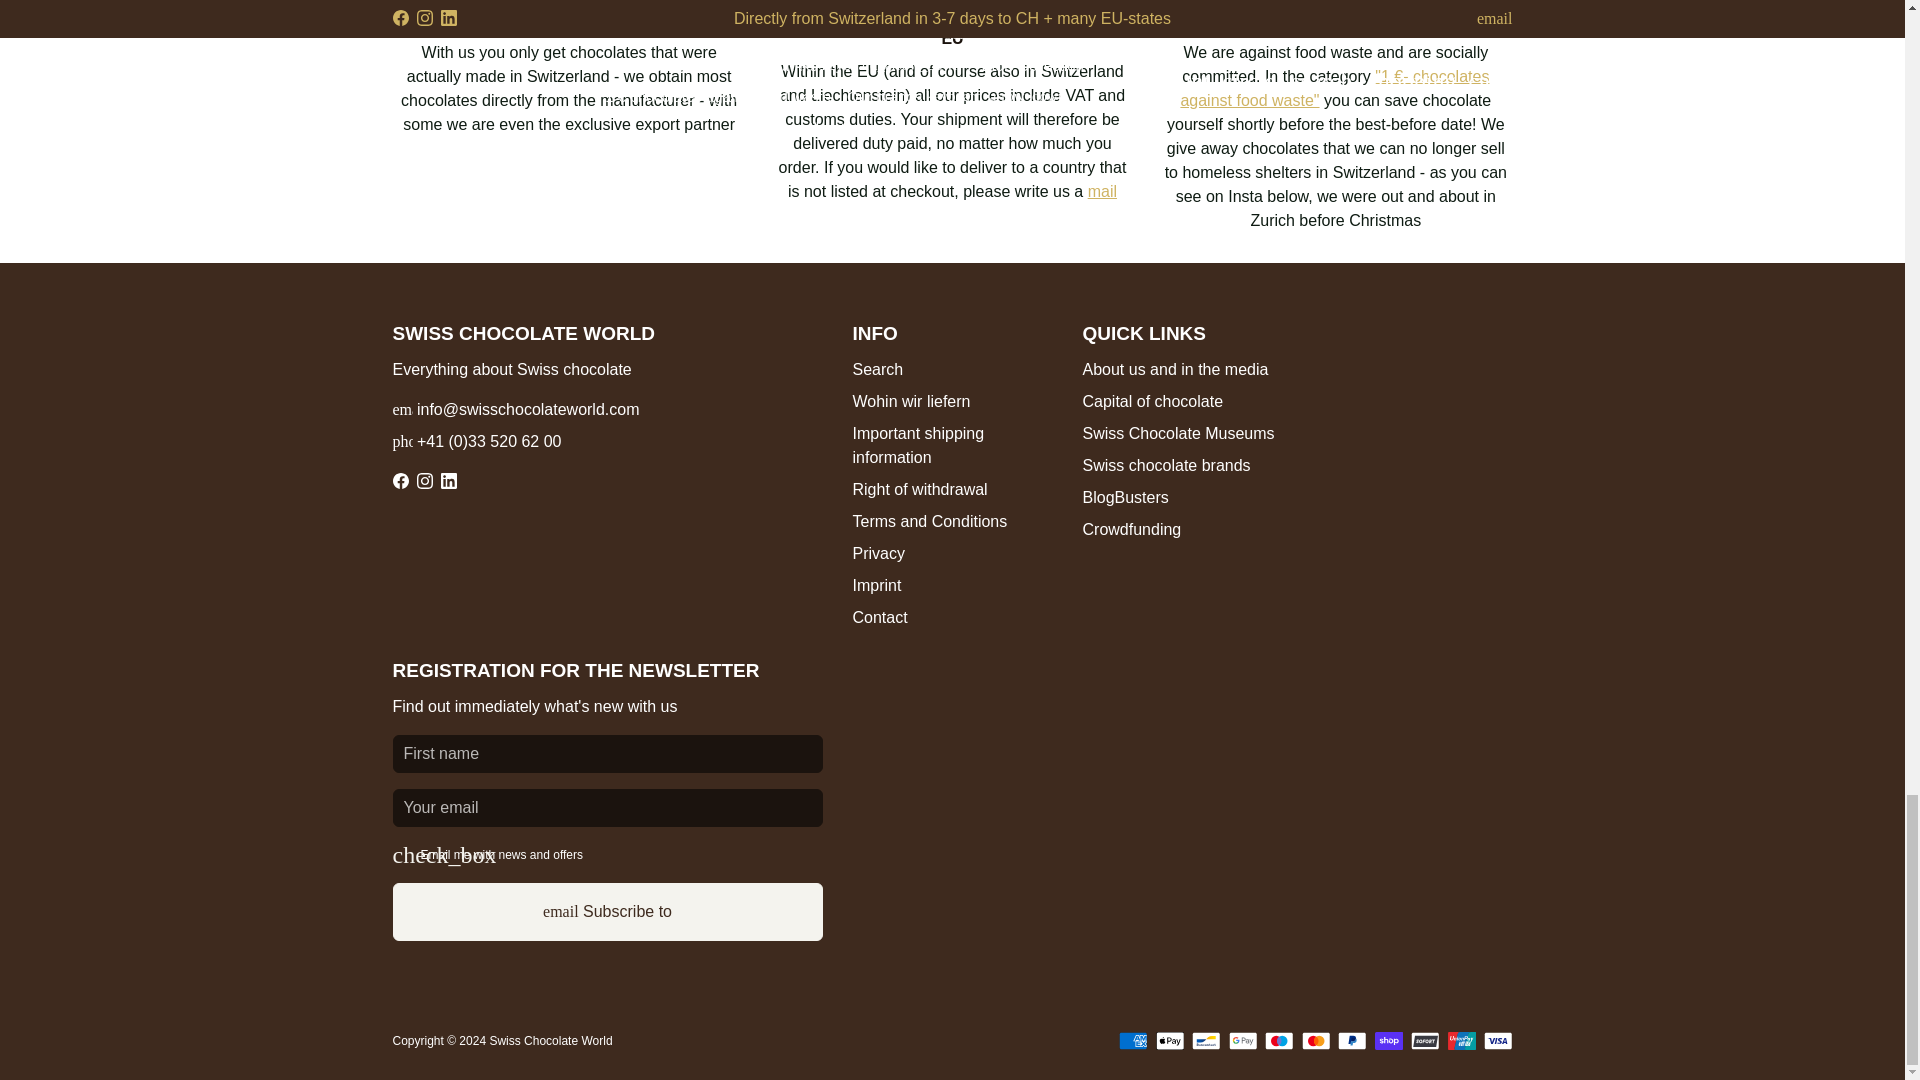 The image size is (1920, 1080). What do you see at coordinates (1280, 1040) in the screenshot?
I see `Maestro` at bounding box center [1280, 1040].